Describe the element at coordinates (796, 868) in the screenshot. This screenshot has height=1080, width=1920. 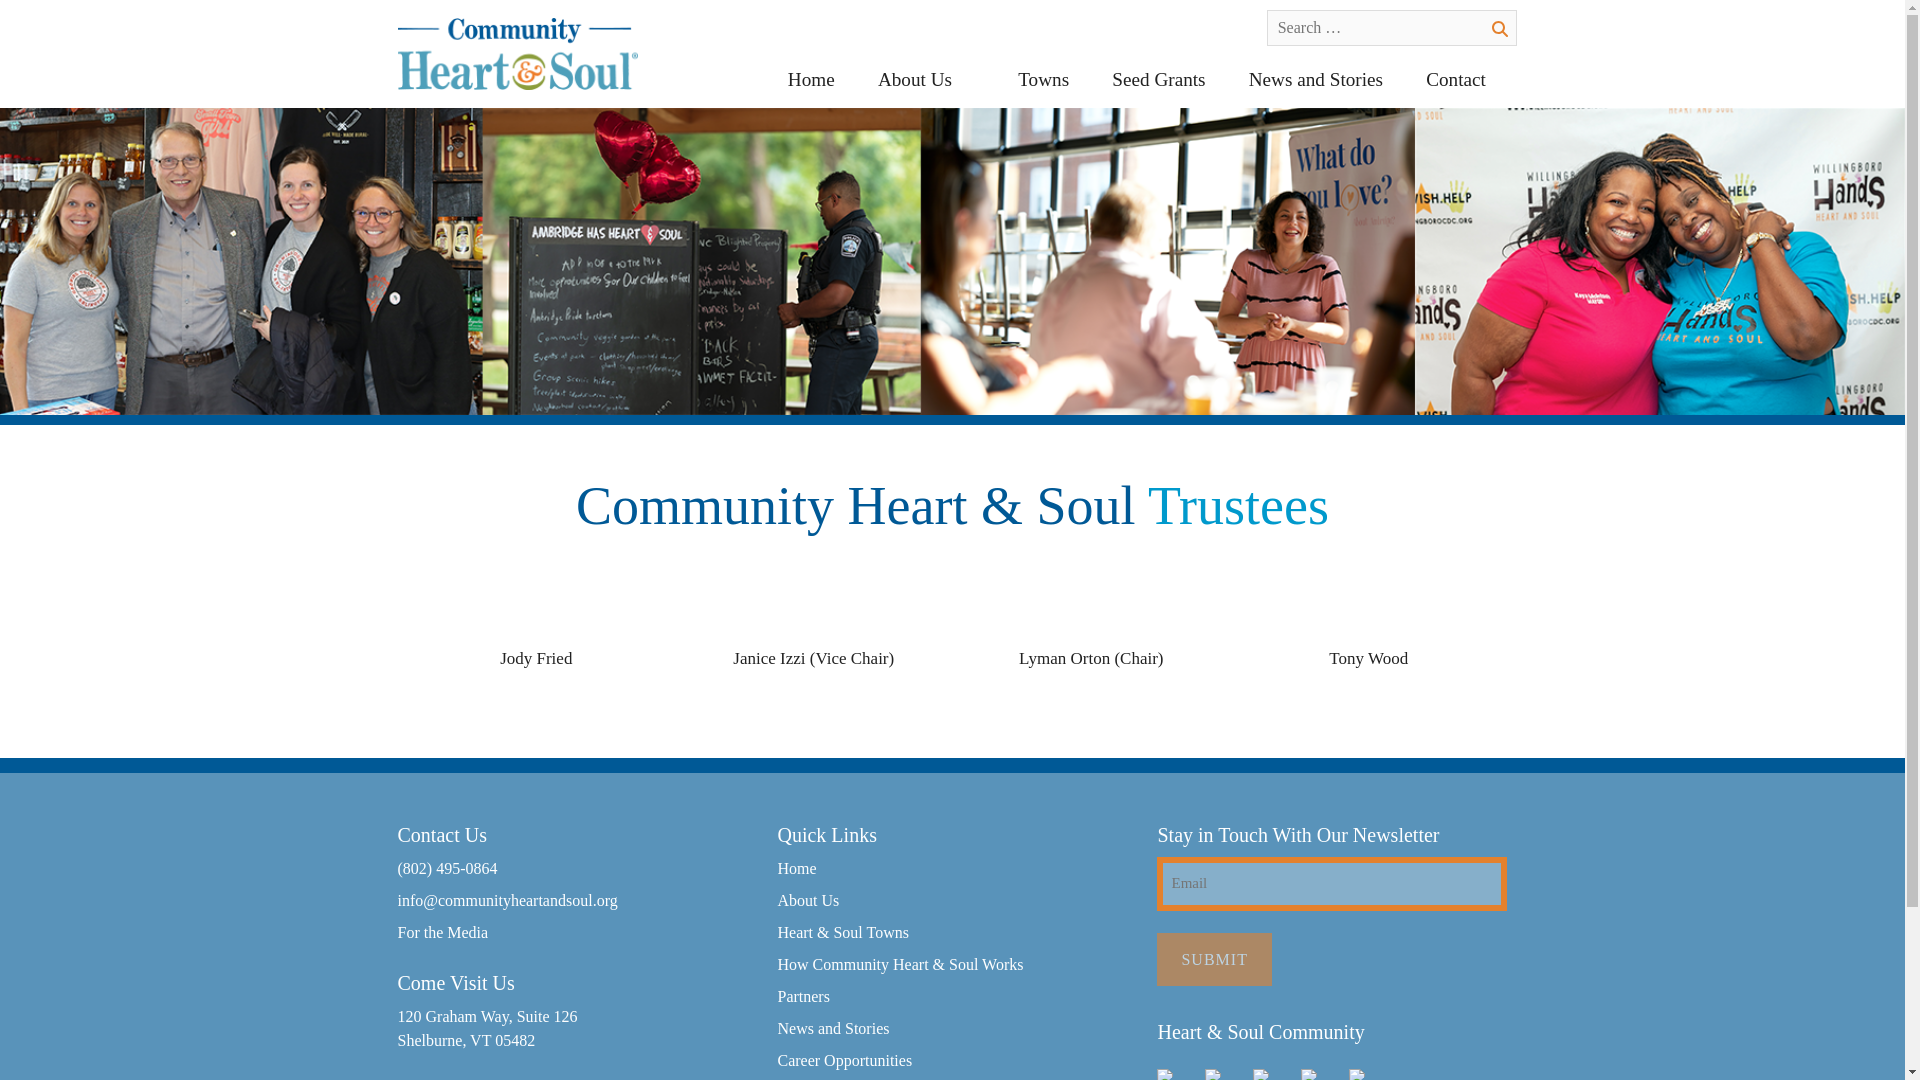
I see `Home` at that location.